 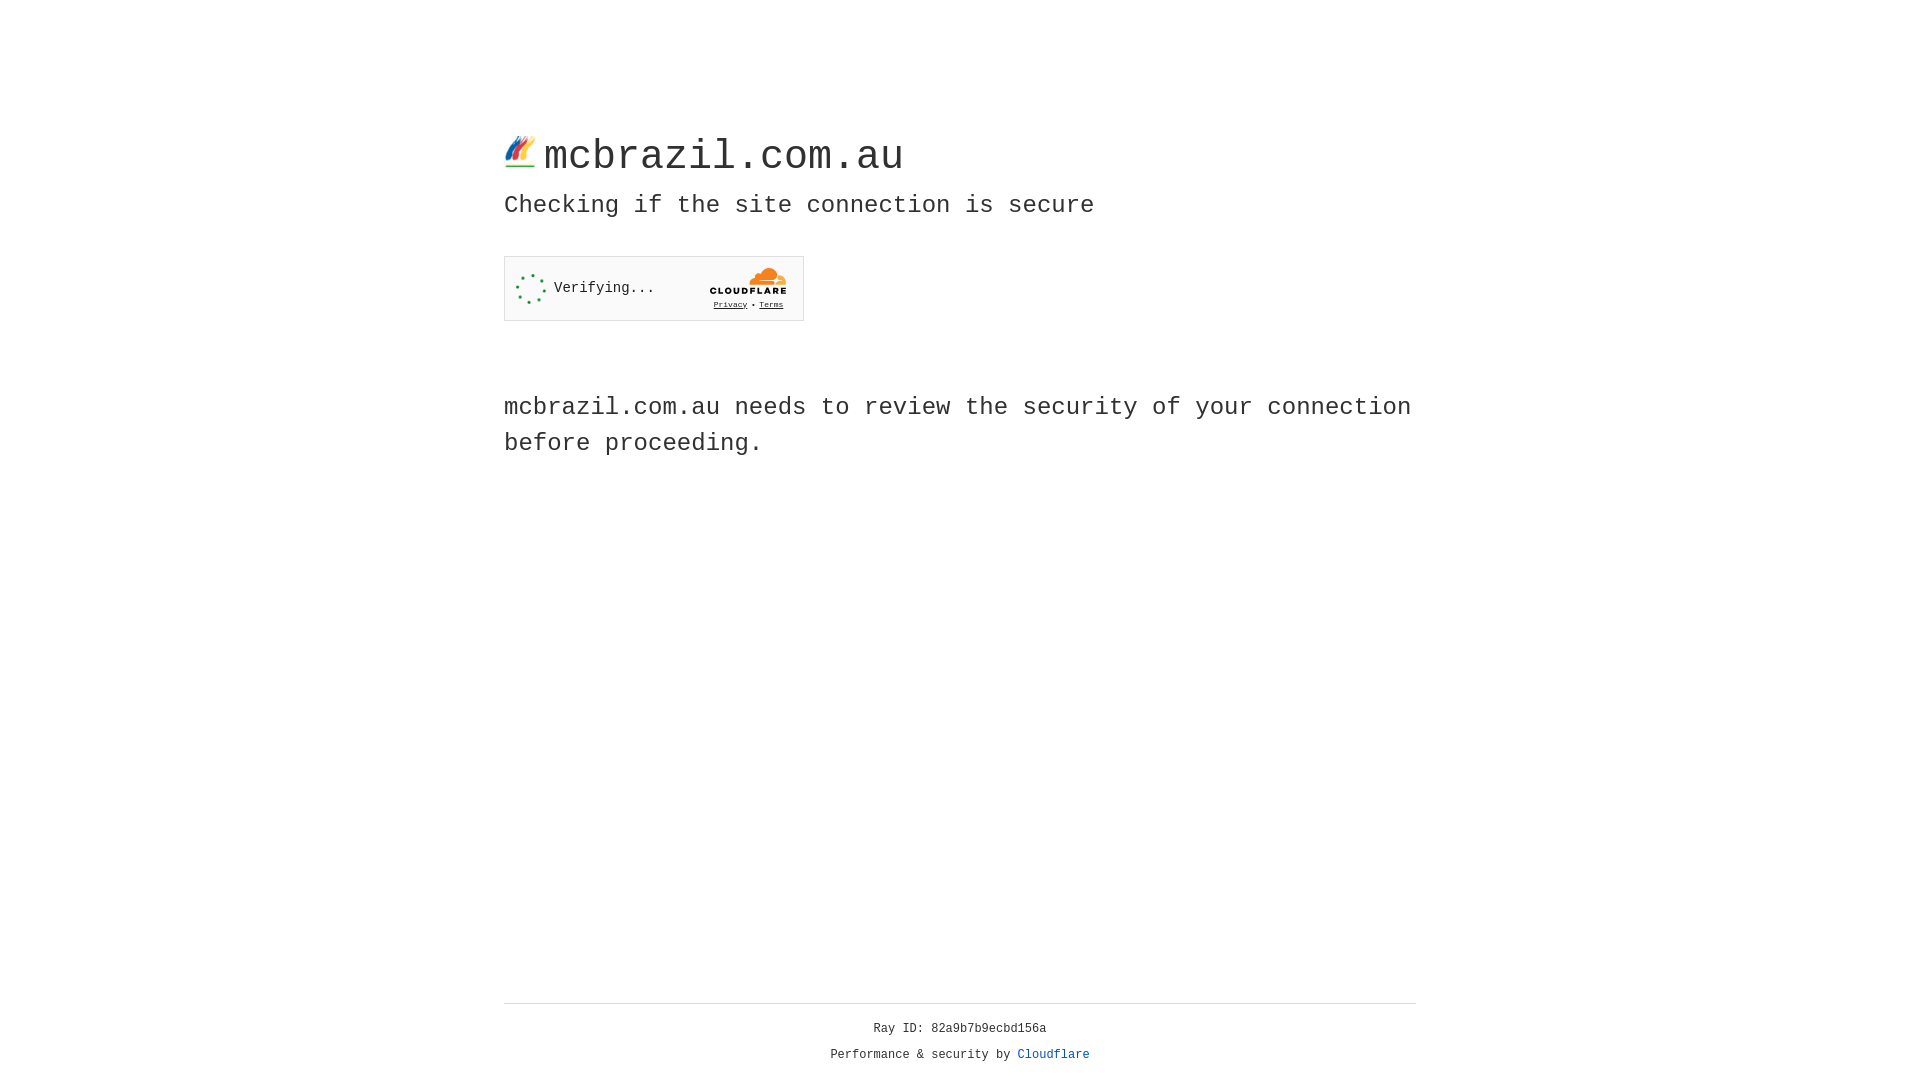 I want to click on Cloudflare, so click(x=1054, y=1055).